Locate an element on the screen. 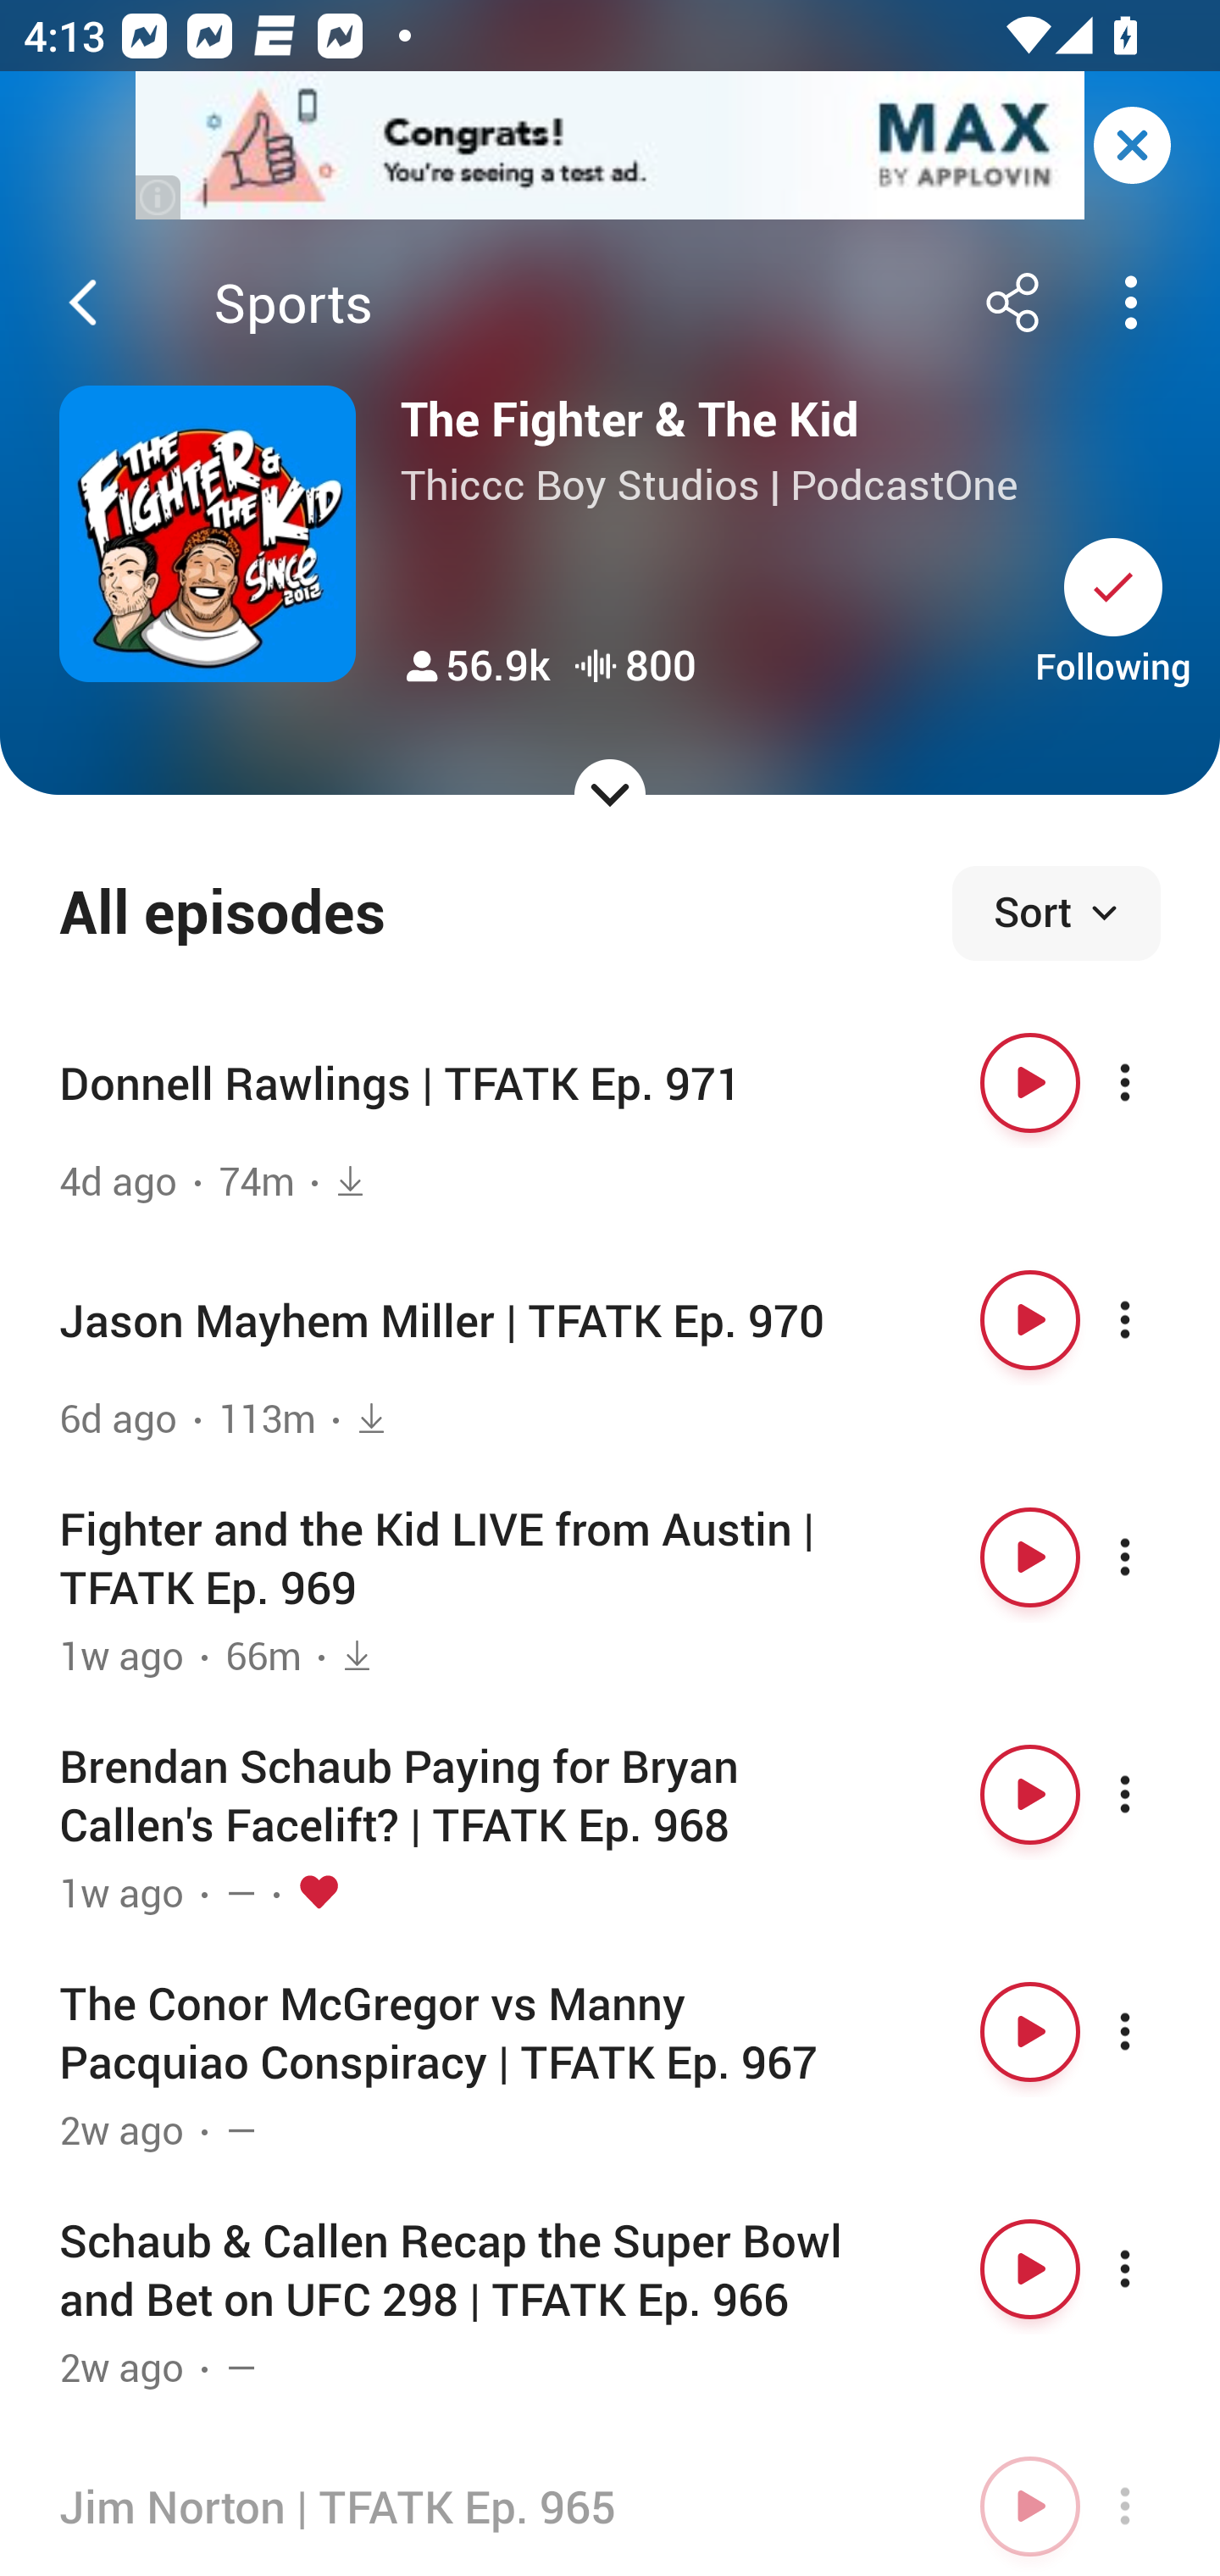 This screenshot has width=1220, height=2576. Play button is located at coordinates (1030, 2030).